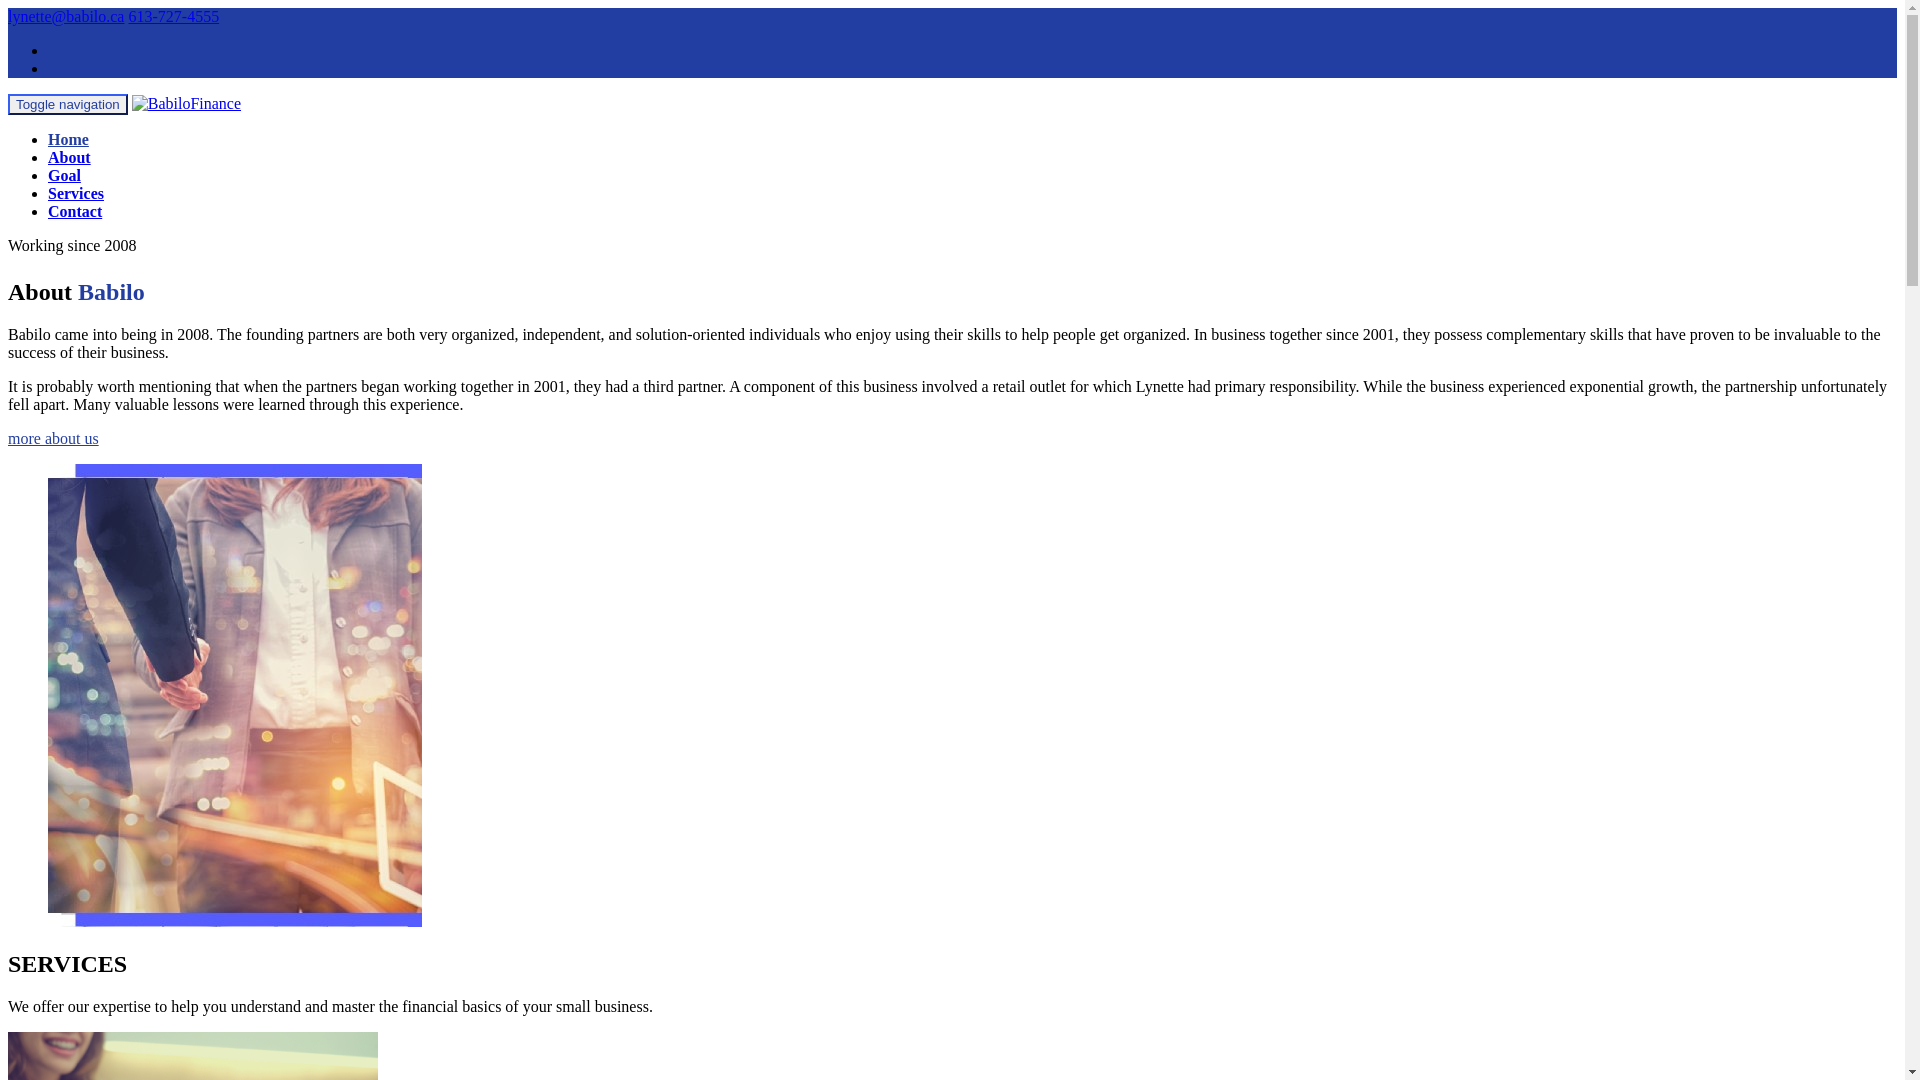 The image size is (1920, 1080). Describe the element at coordinates (54, 438) in the screenshot. I see `more about us` at that location.